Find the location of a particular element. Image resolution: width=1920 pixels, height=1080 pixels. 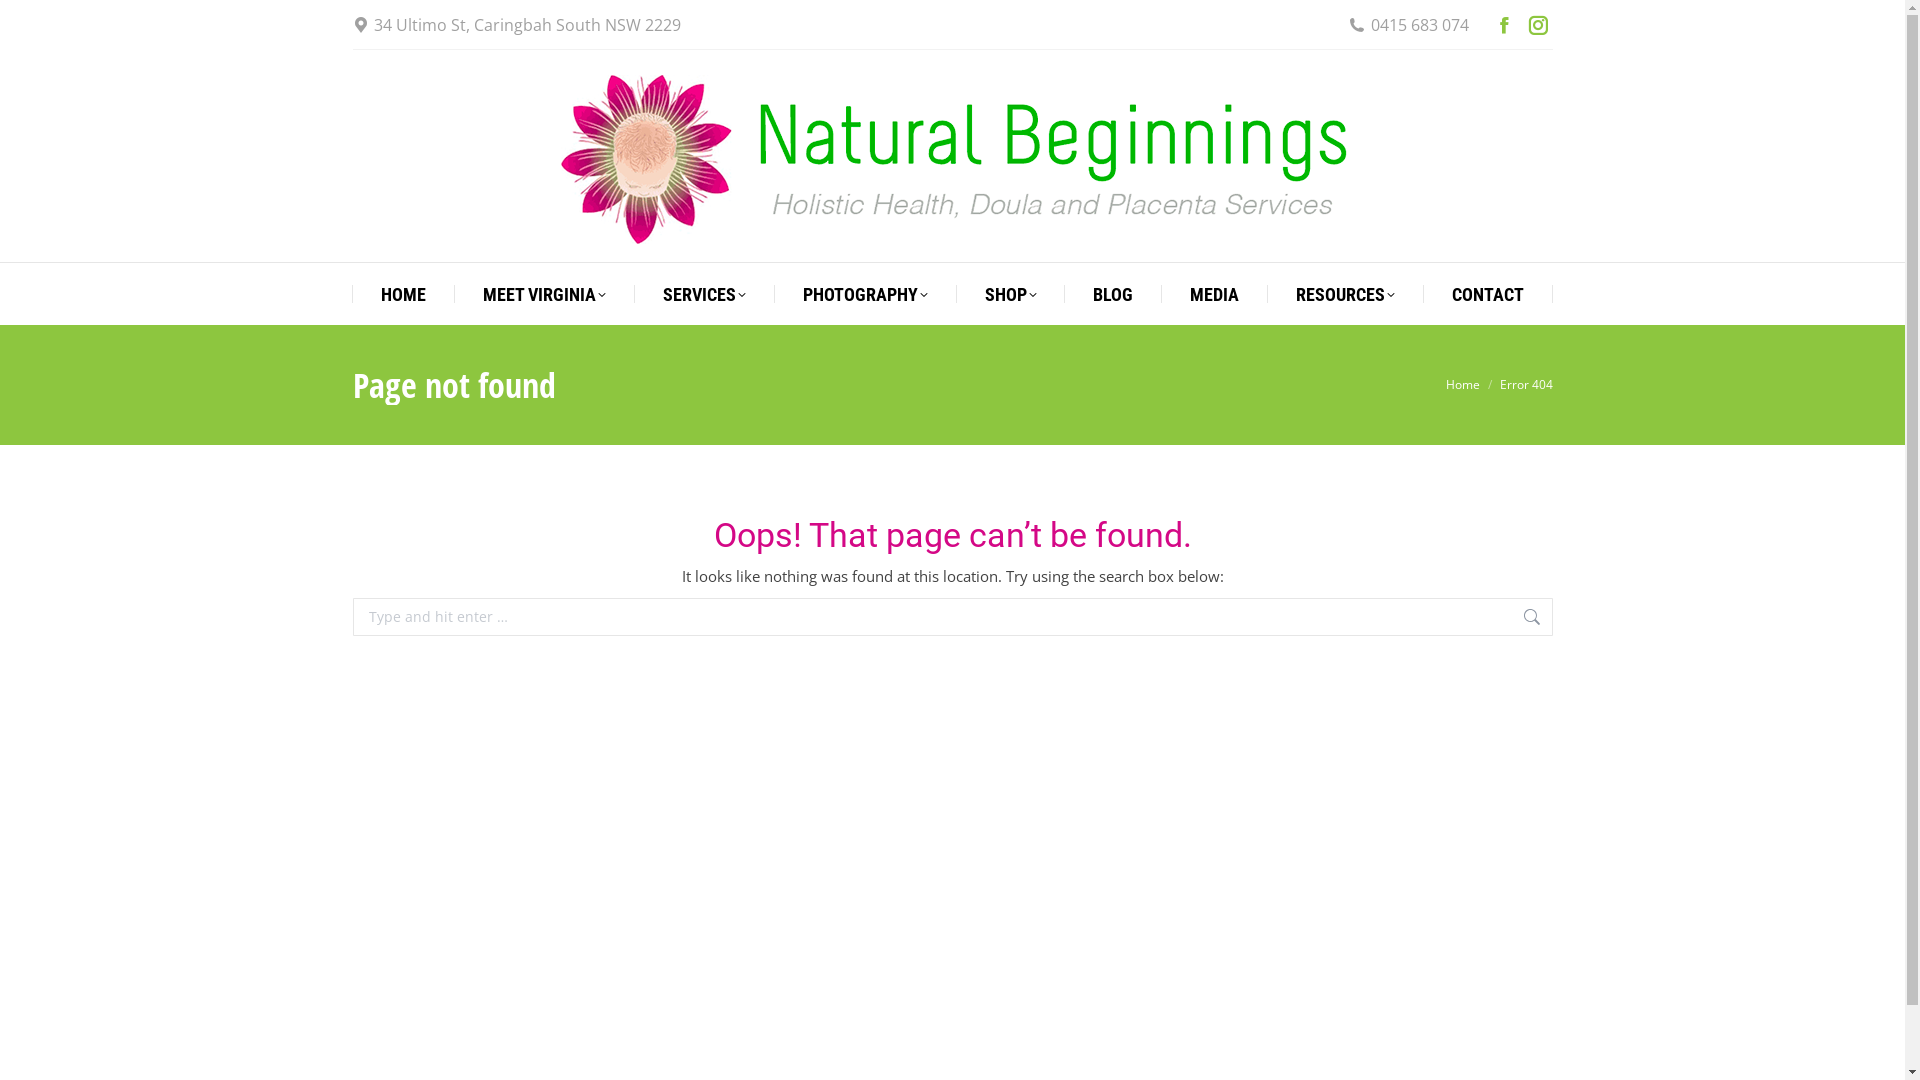

Facebook page opens in new window is located at coordinates (1503, 25).